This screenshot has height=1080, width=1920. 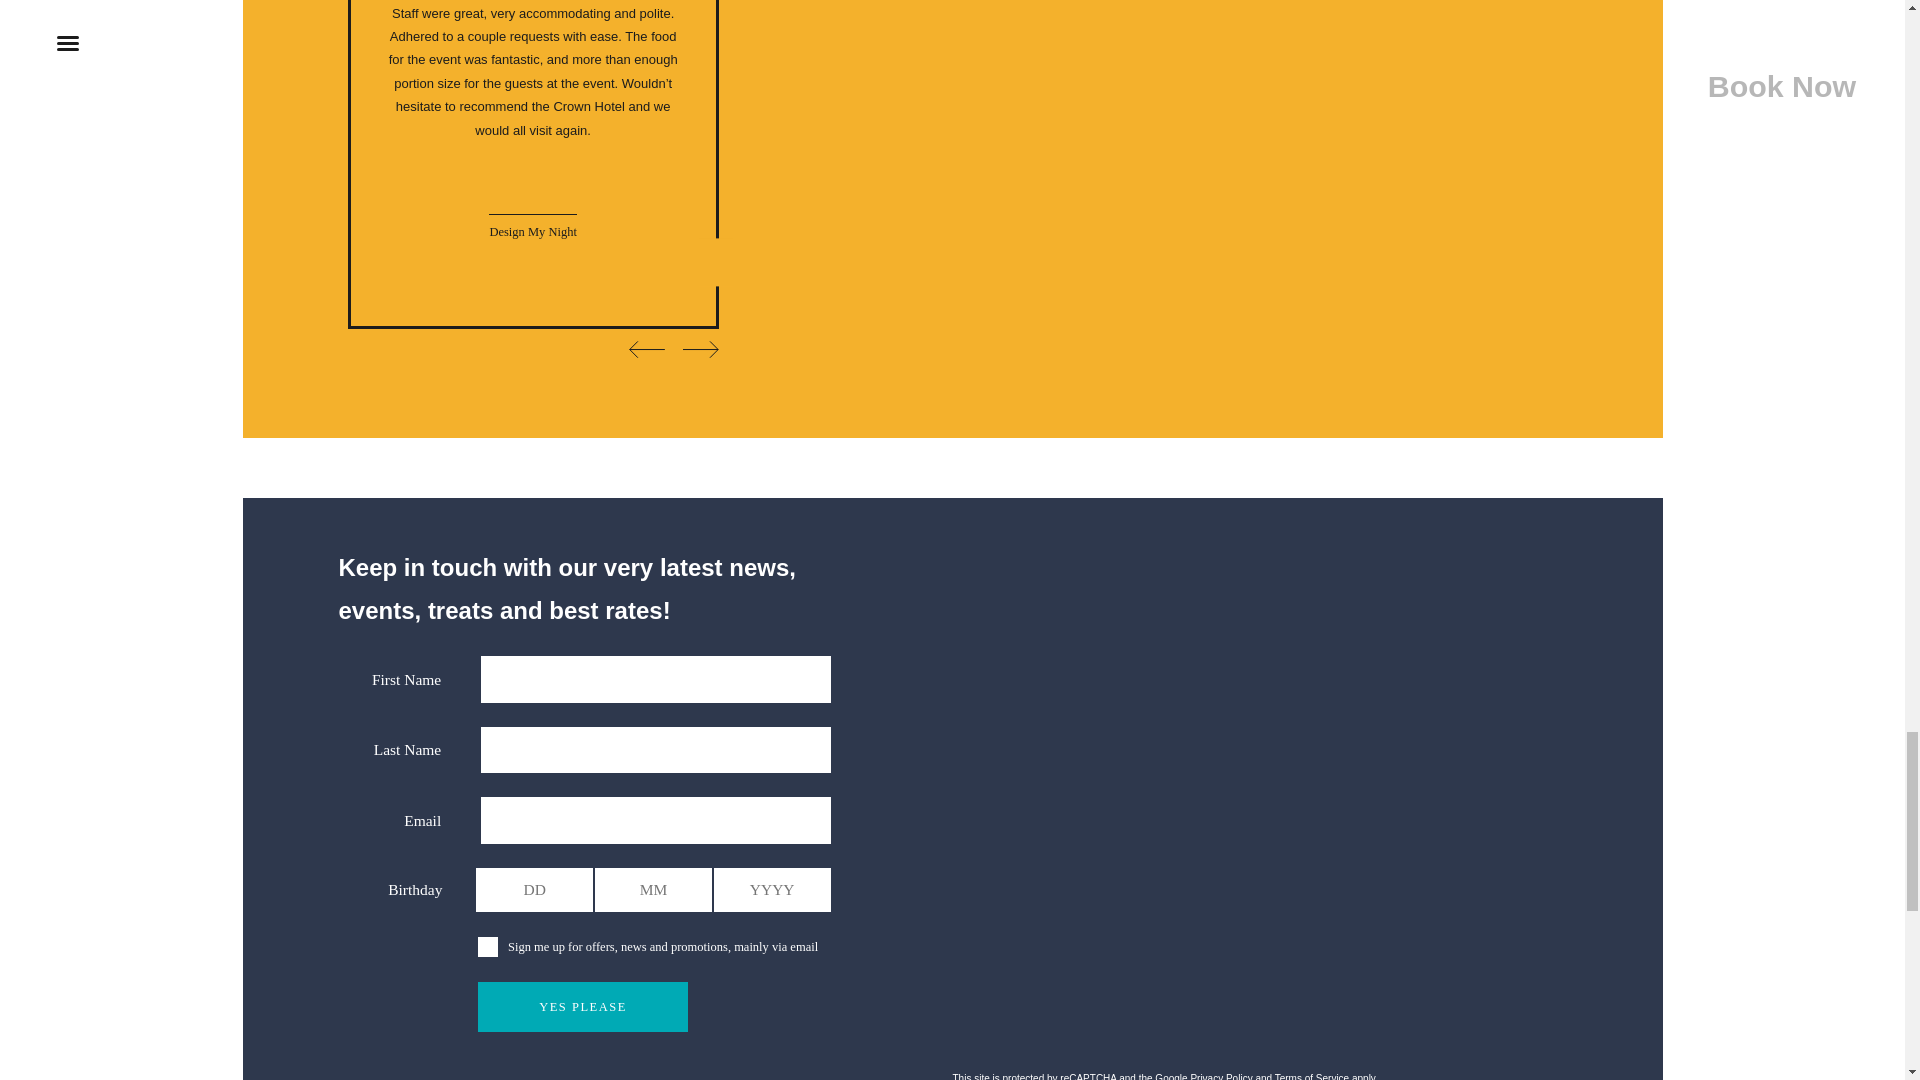 I want to click on YES PLEASE, so click(x=582, y=1006).